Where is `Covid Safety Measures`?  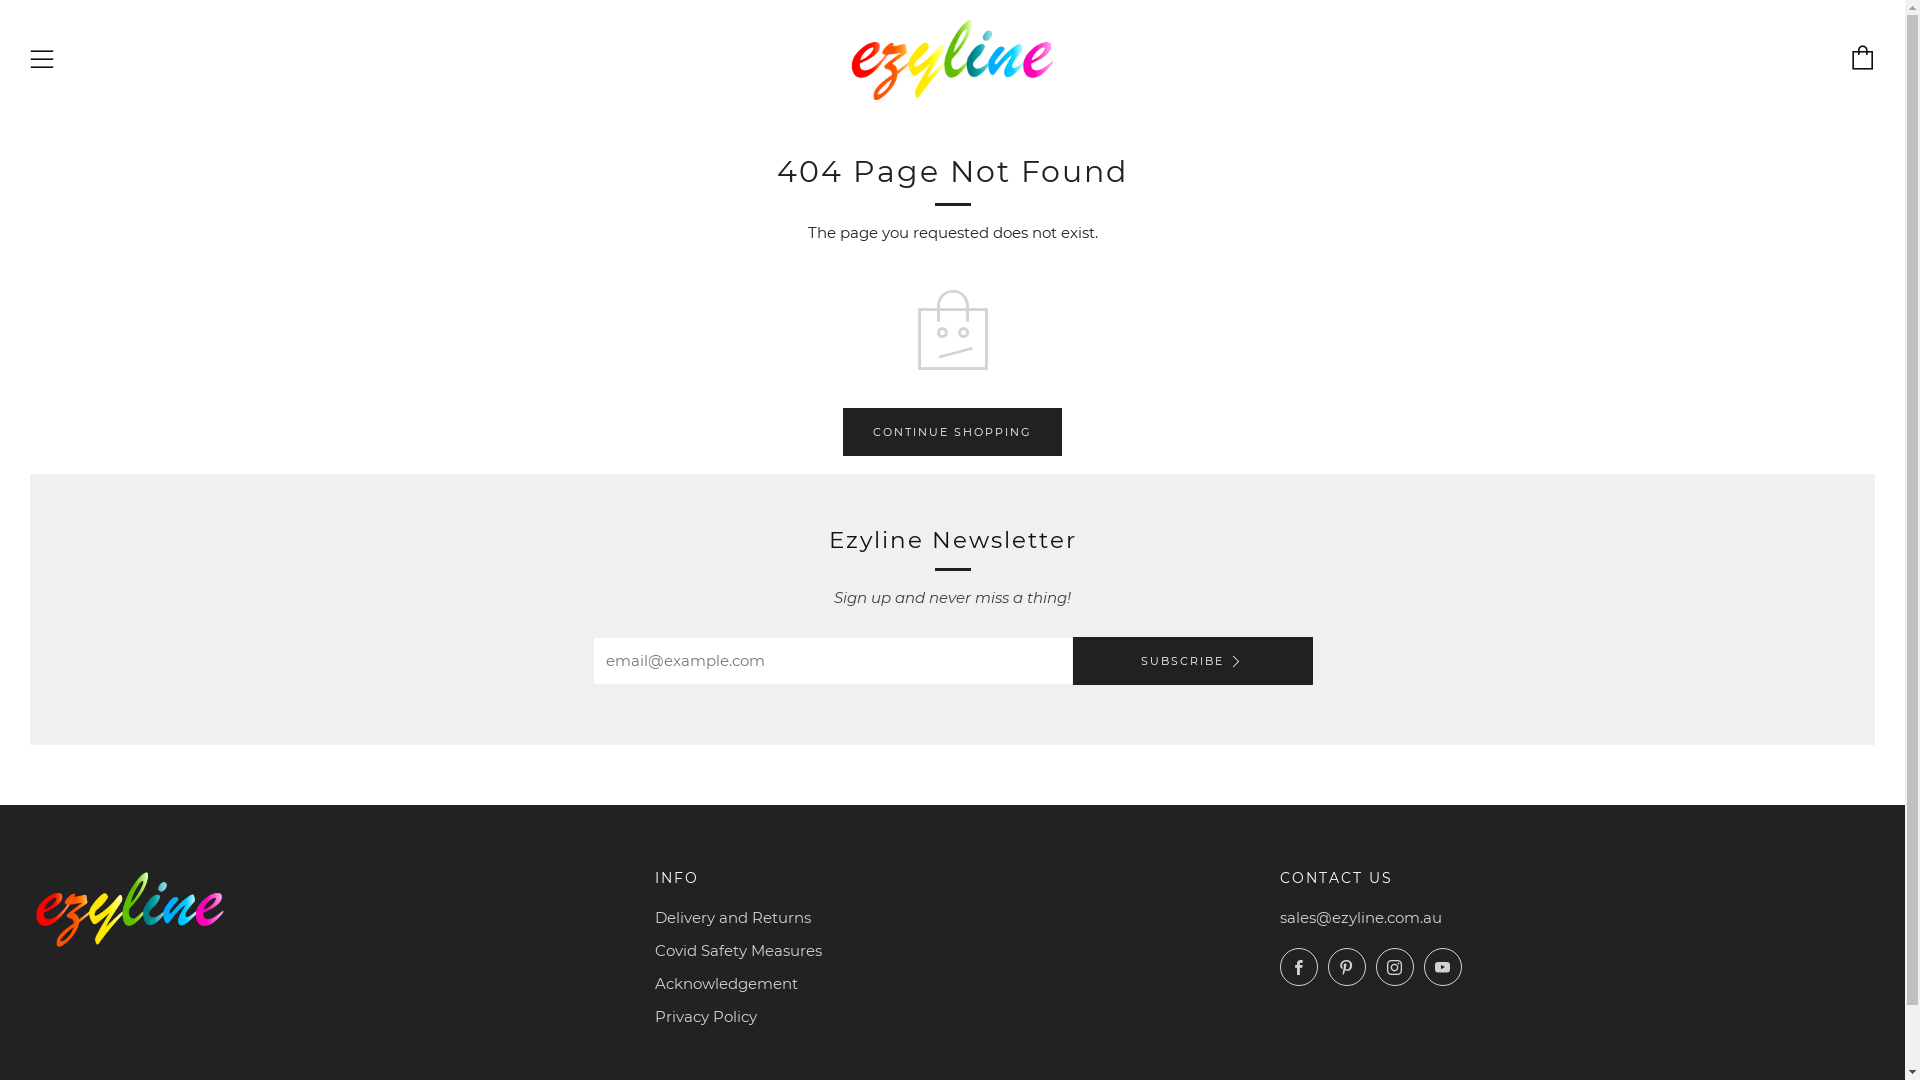 Covid Safety Measures is located at coordinates (738, 950).